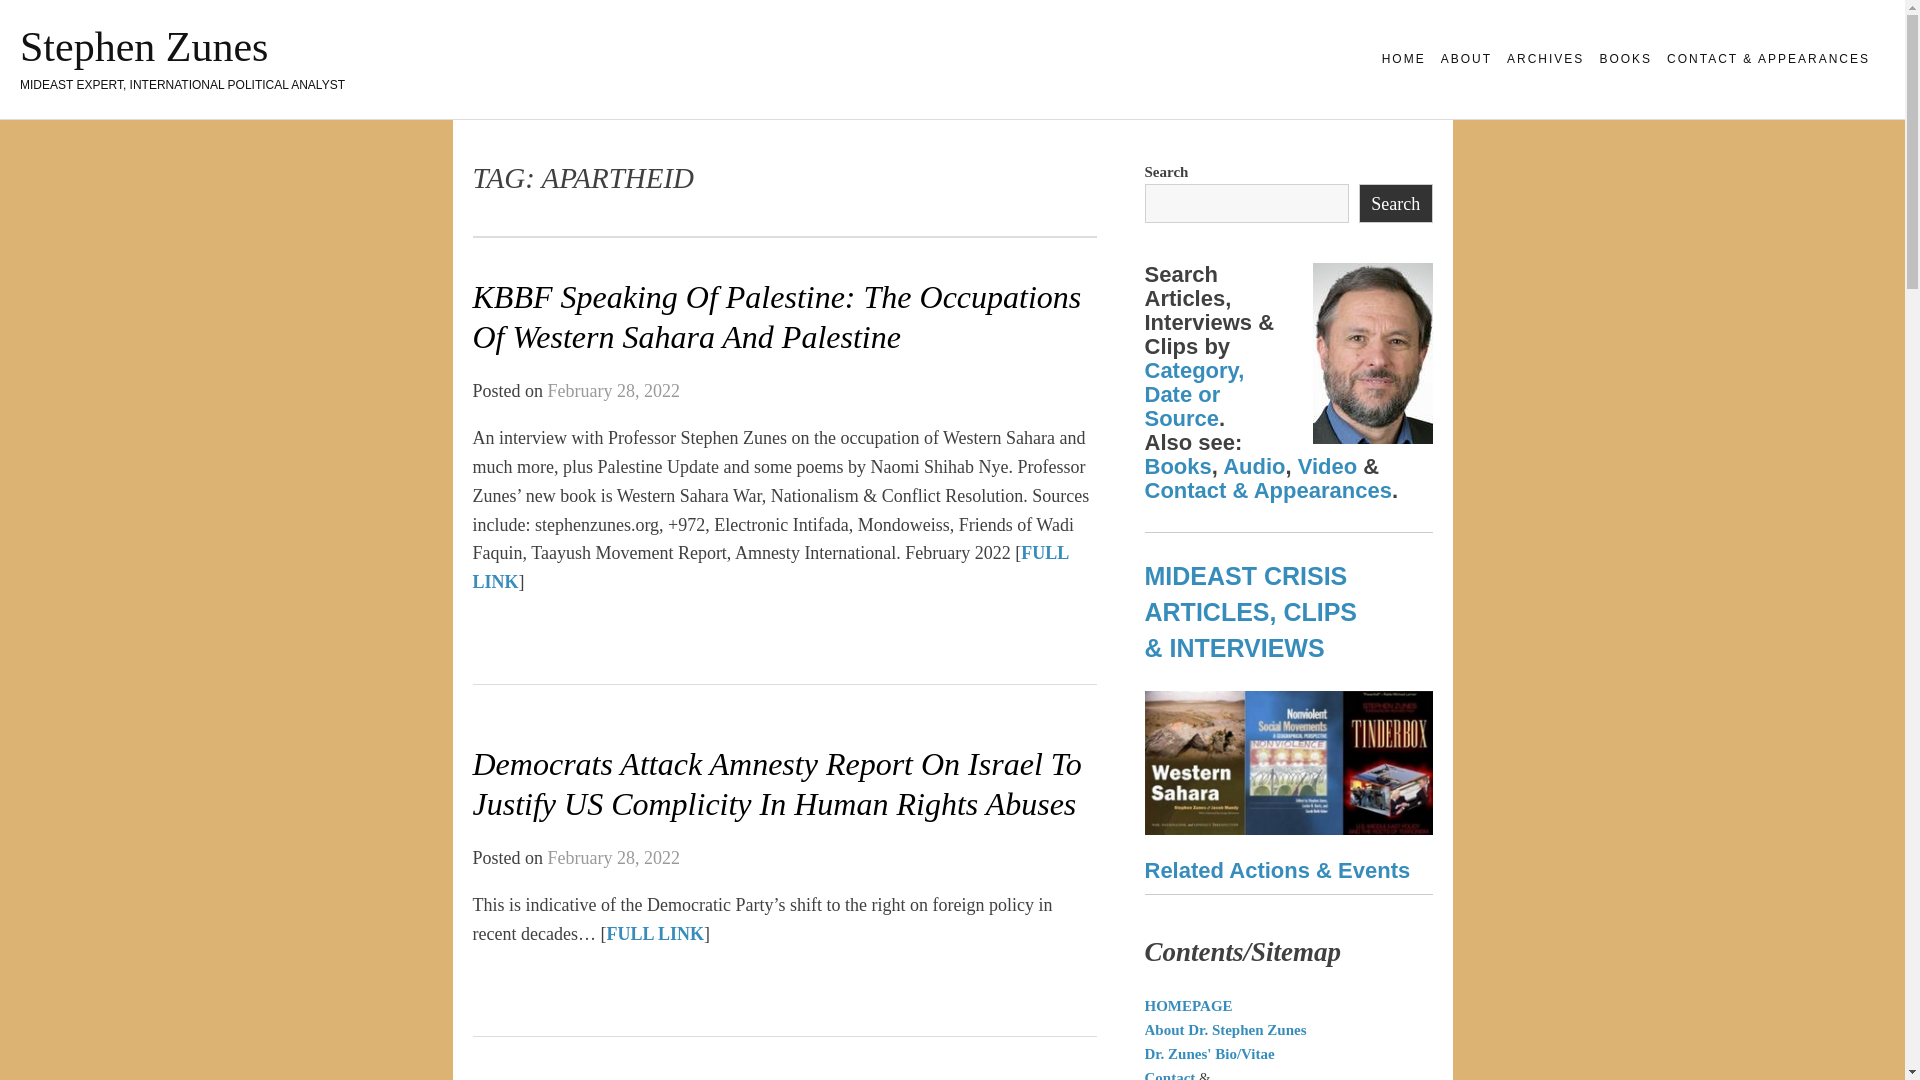 This screenshot has height=1080, width=1920. I want to click on Search, so click(1396, 202).